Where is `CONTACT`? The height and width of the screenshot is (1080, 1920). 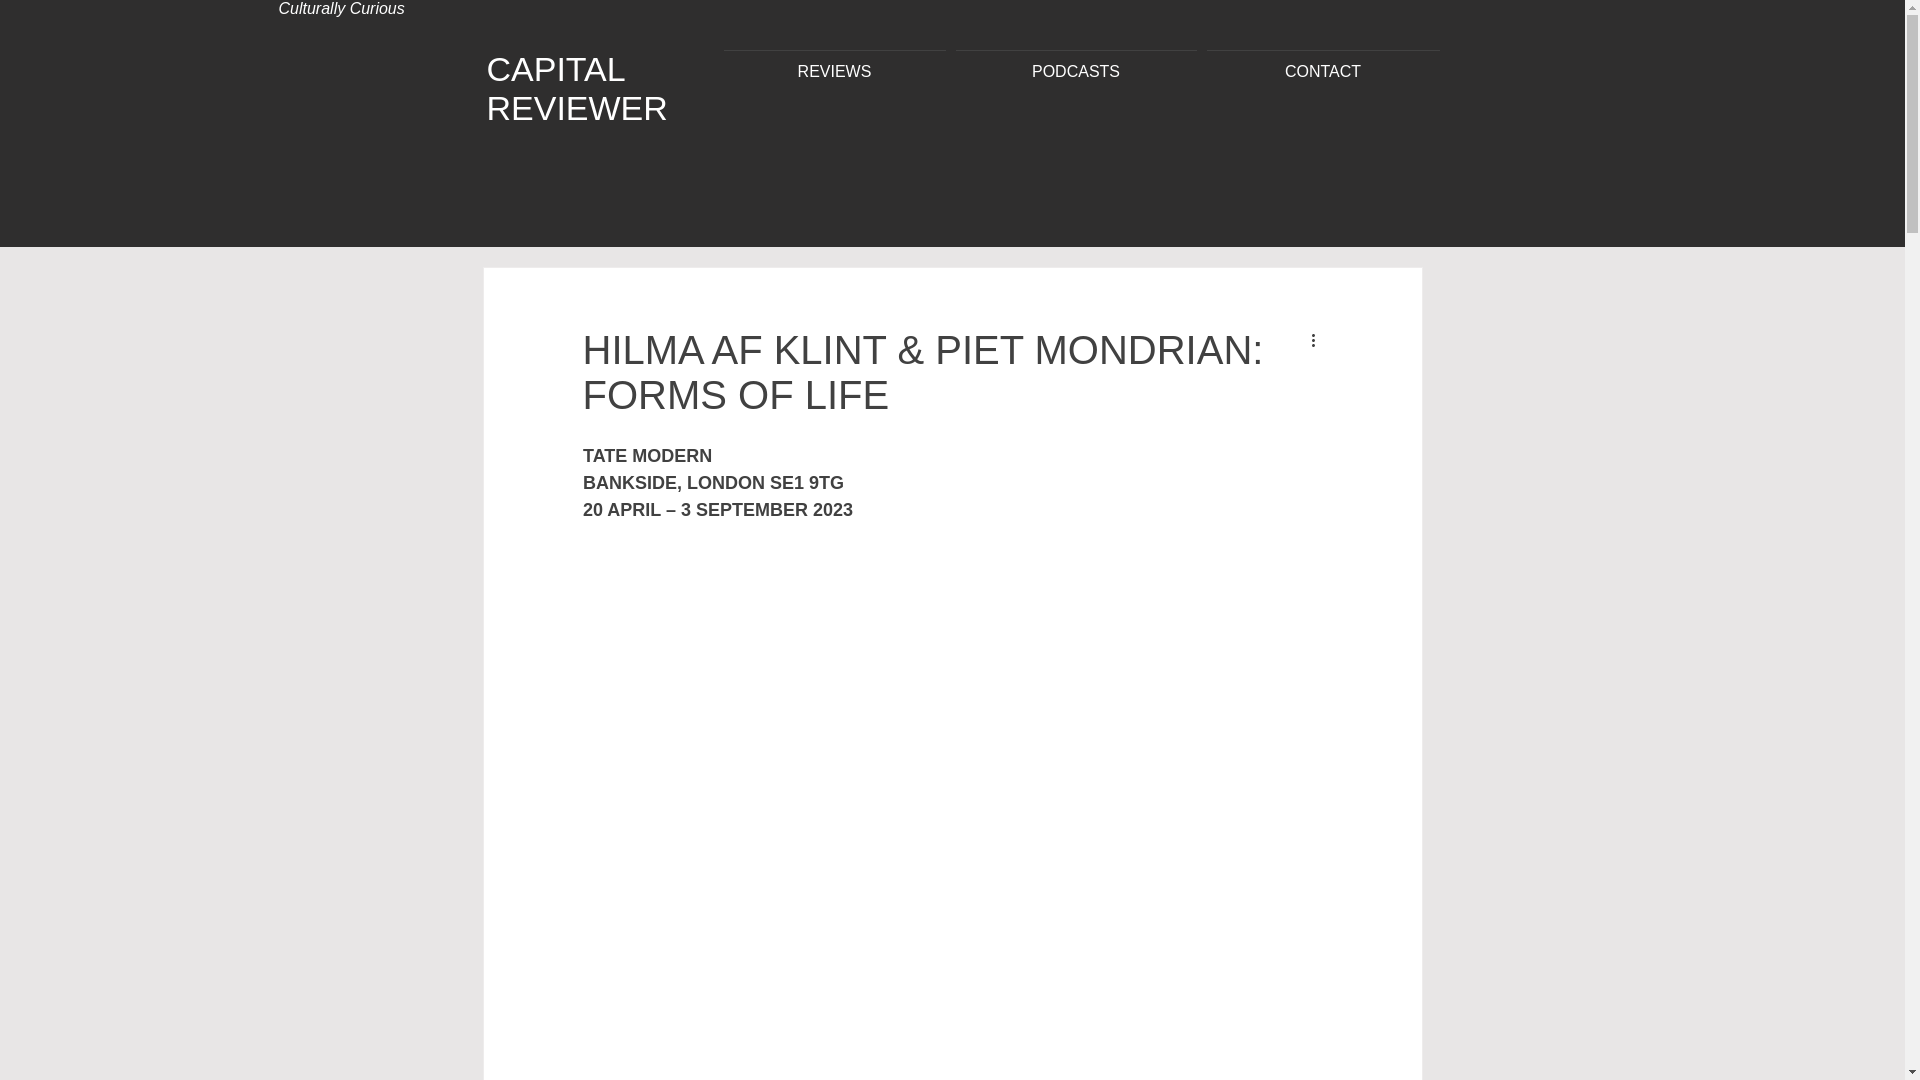
CONTACT is located at coordinates (1323, 62).